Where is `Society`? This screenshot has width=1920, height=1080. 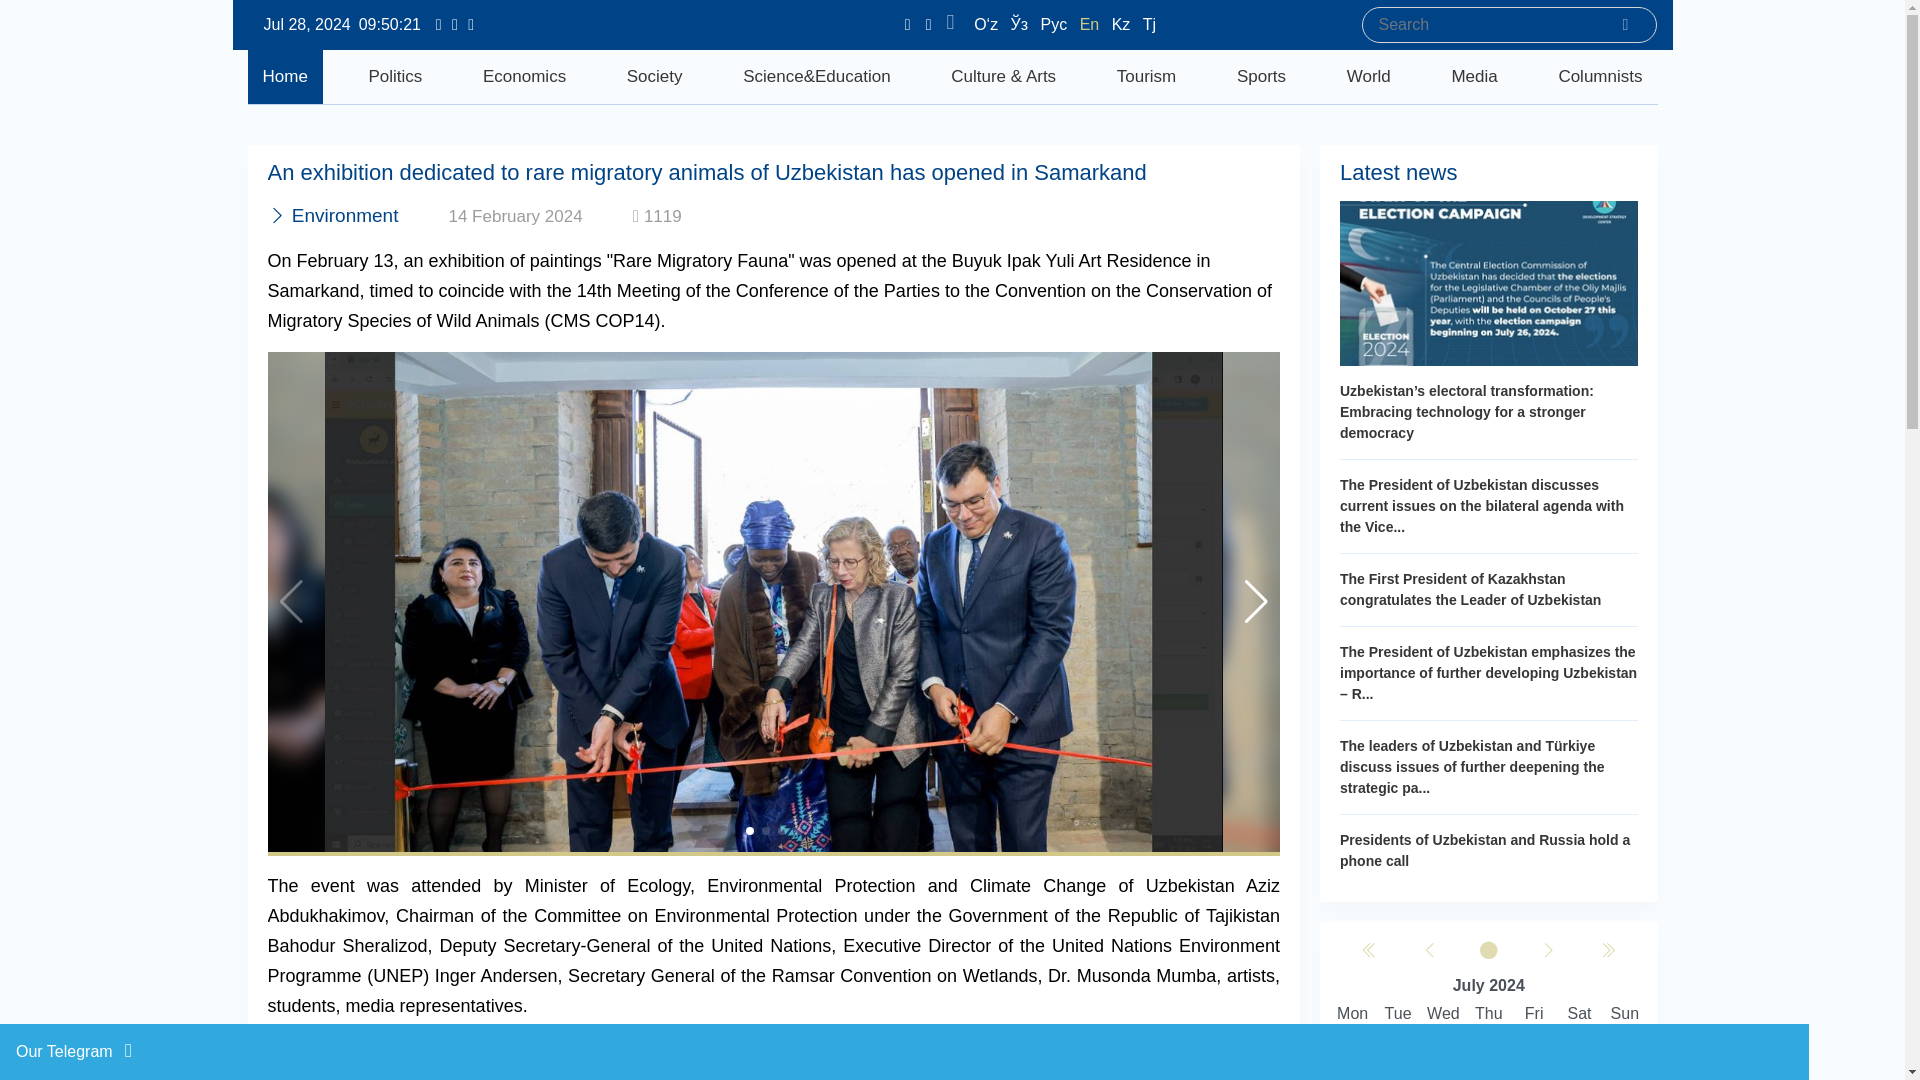
Society is located at coordinates (655, 76).